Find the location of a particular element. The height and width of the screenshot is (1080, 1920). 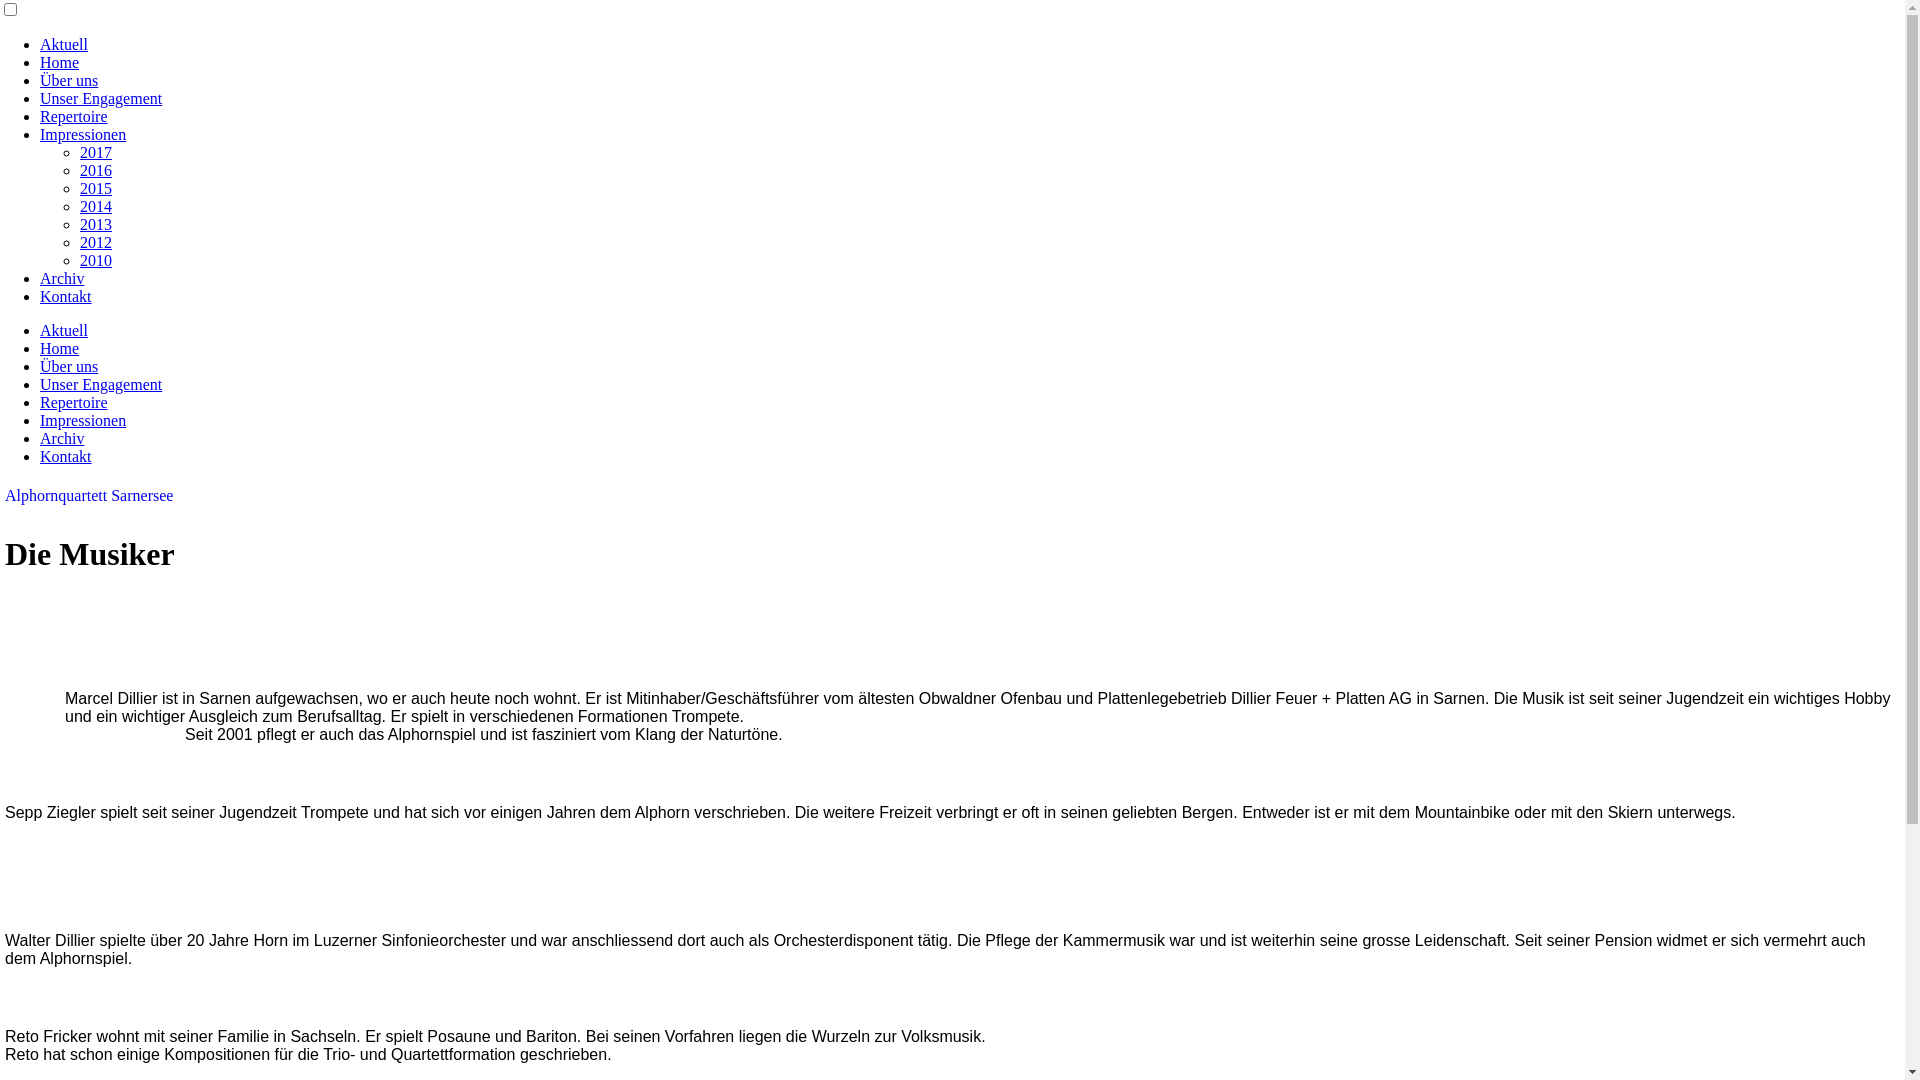

Aktuell is located at coordinates (64, 330).